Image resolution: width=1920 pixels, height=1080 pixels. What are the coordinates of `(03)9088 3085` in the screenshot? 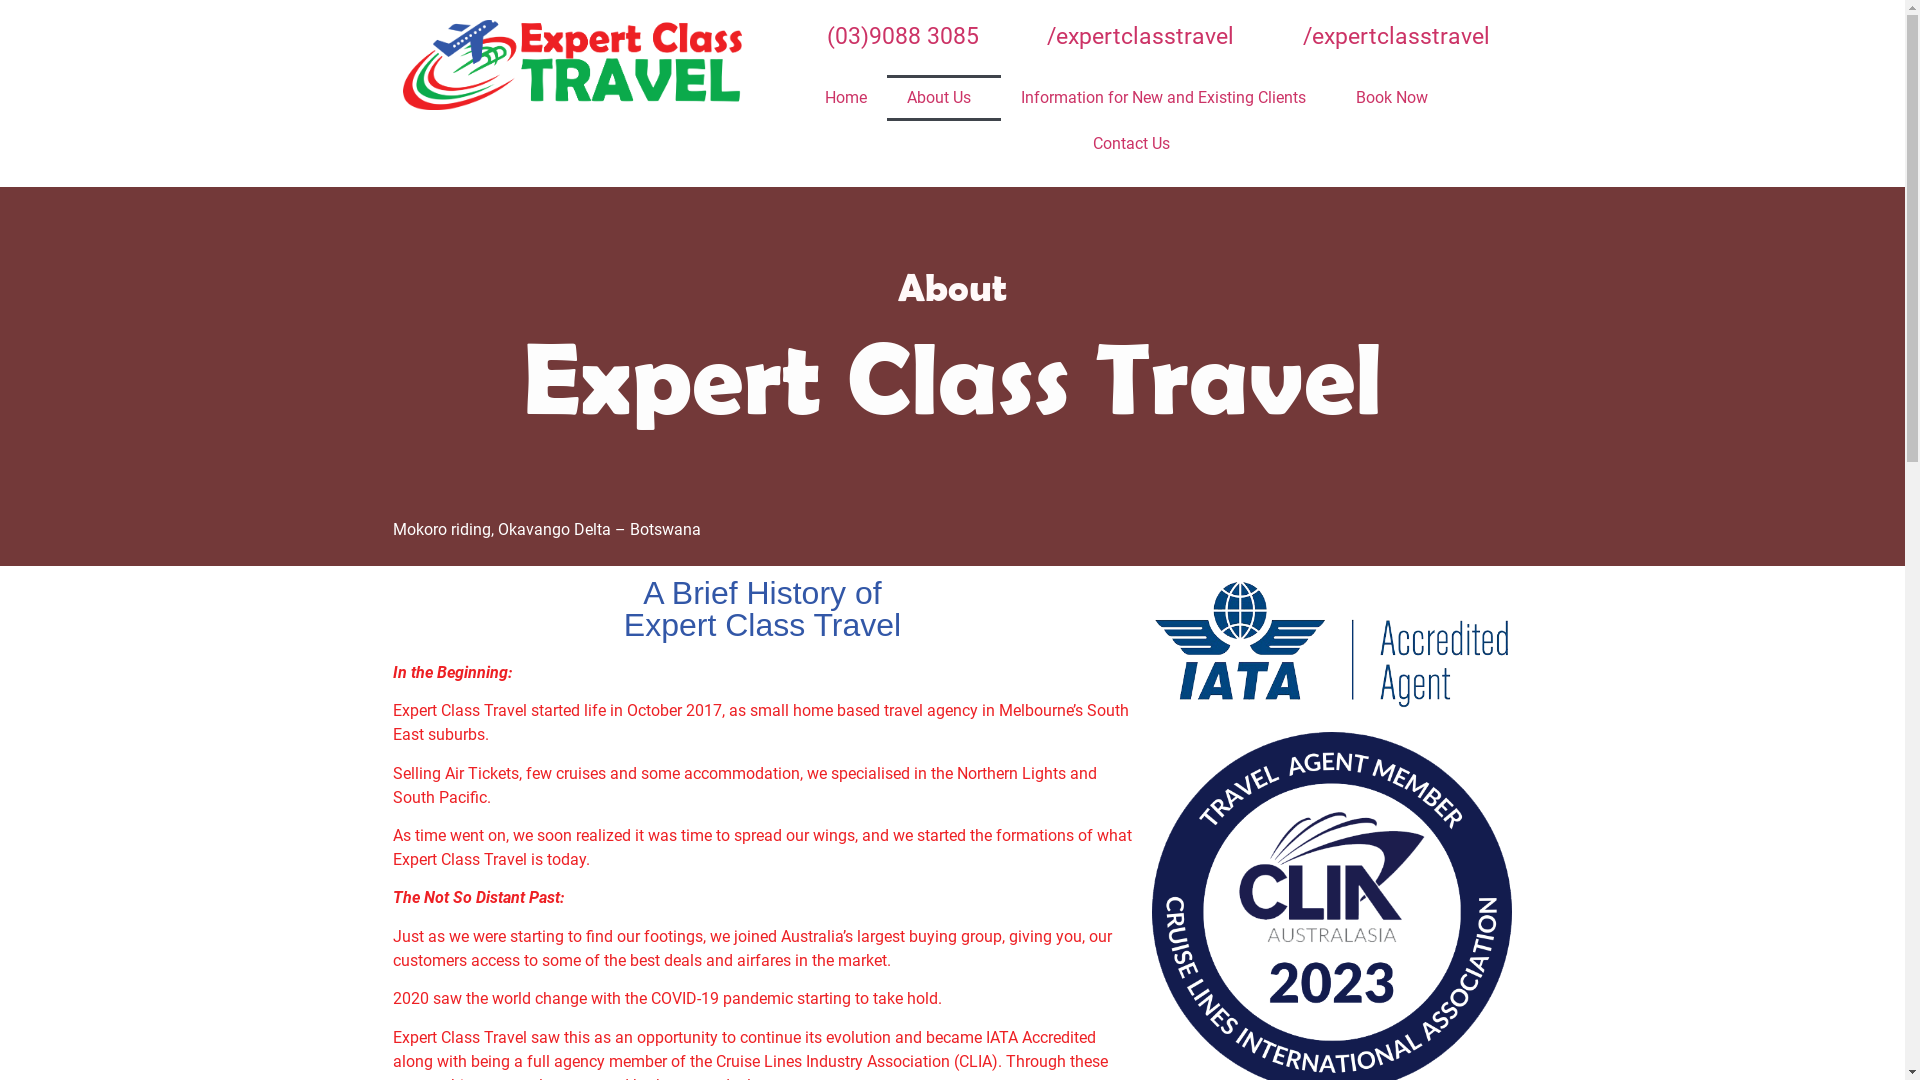 It's located at (876, 38).